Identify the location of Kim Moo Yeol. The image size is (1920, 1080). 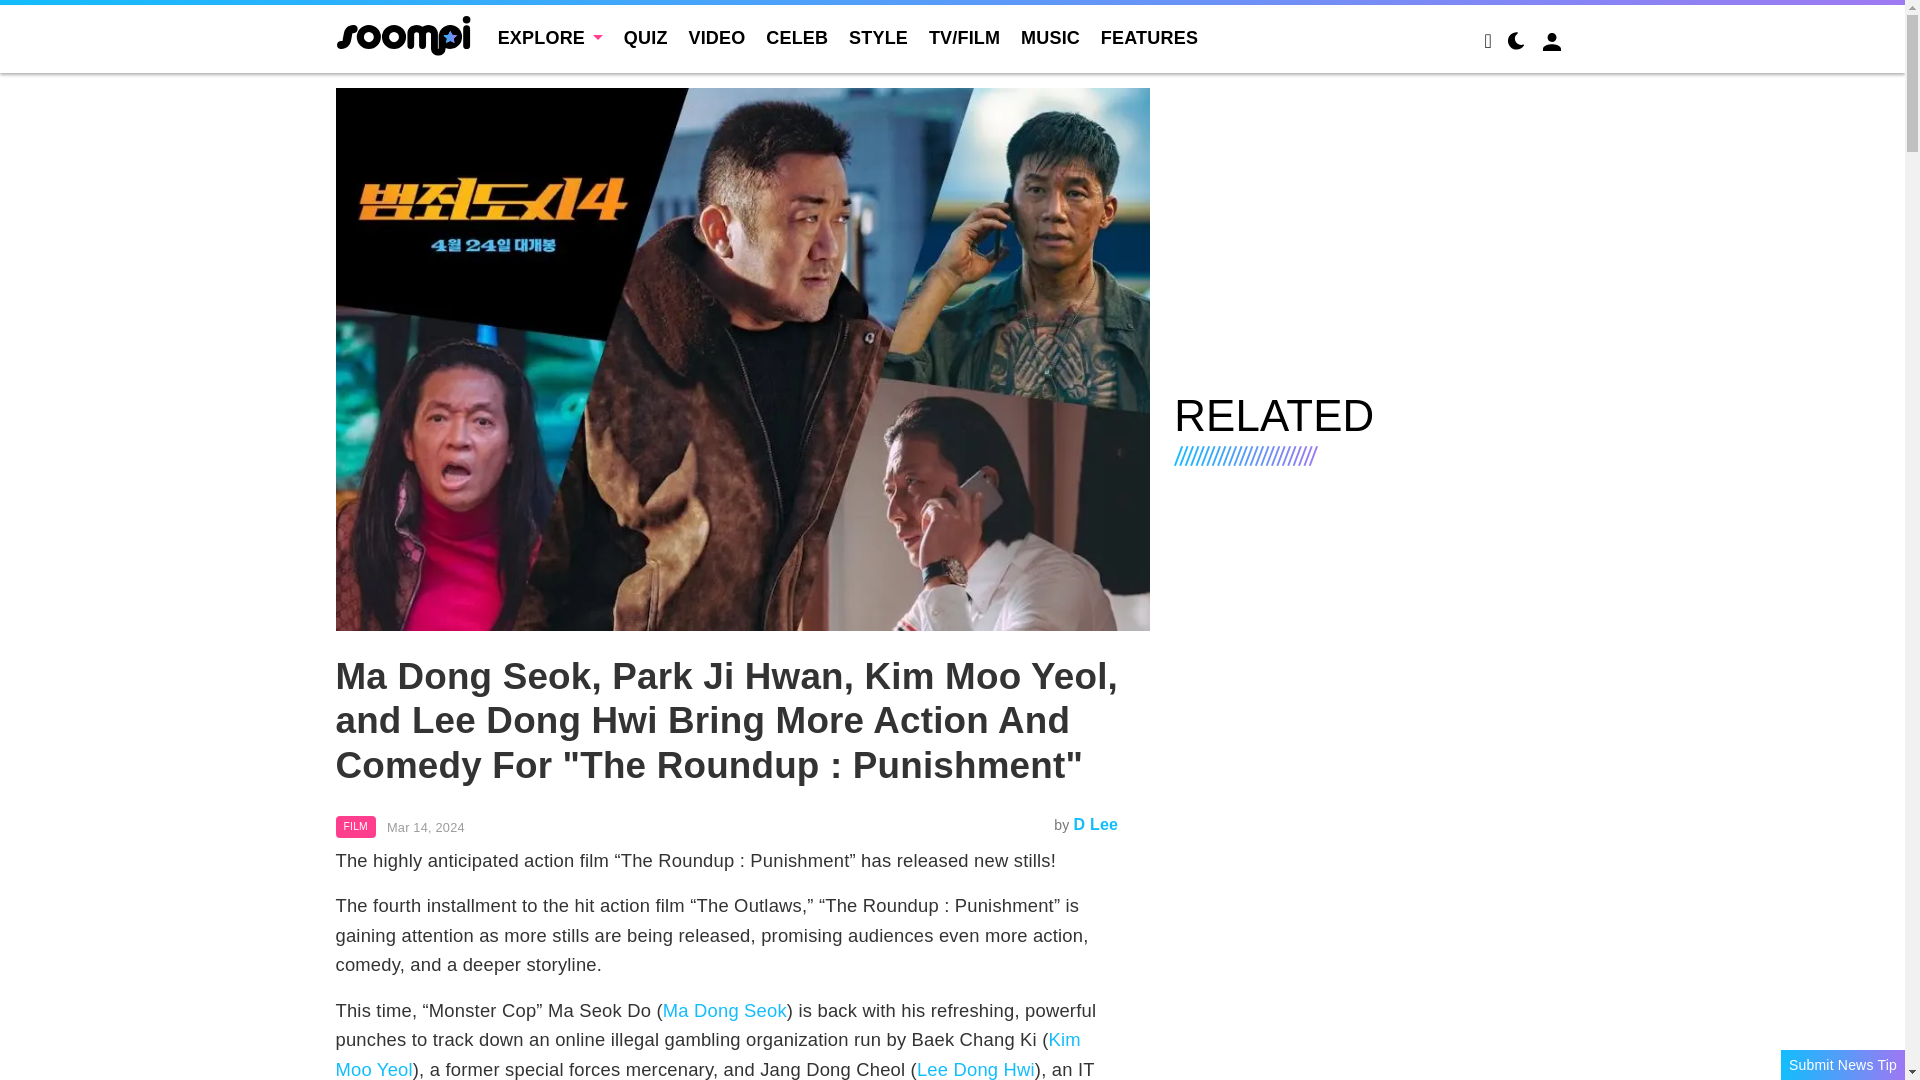
(708, 1054).